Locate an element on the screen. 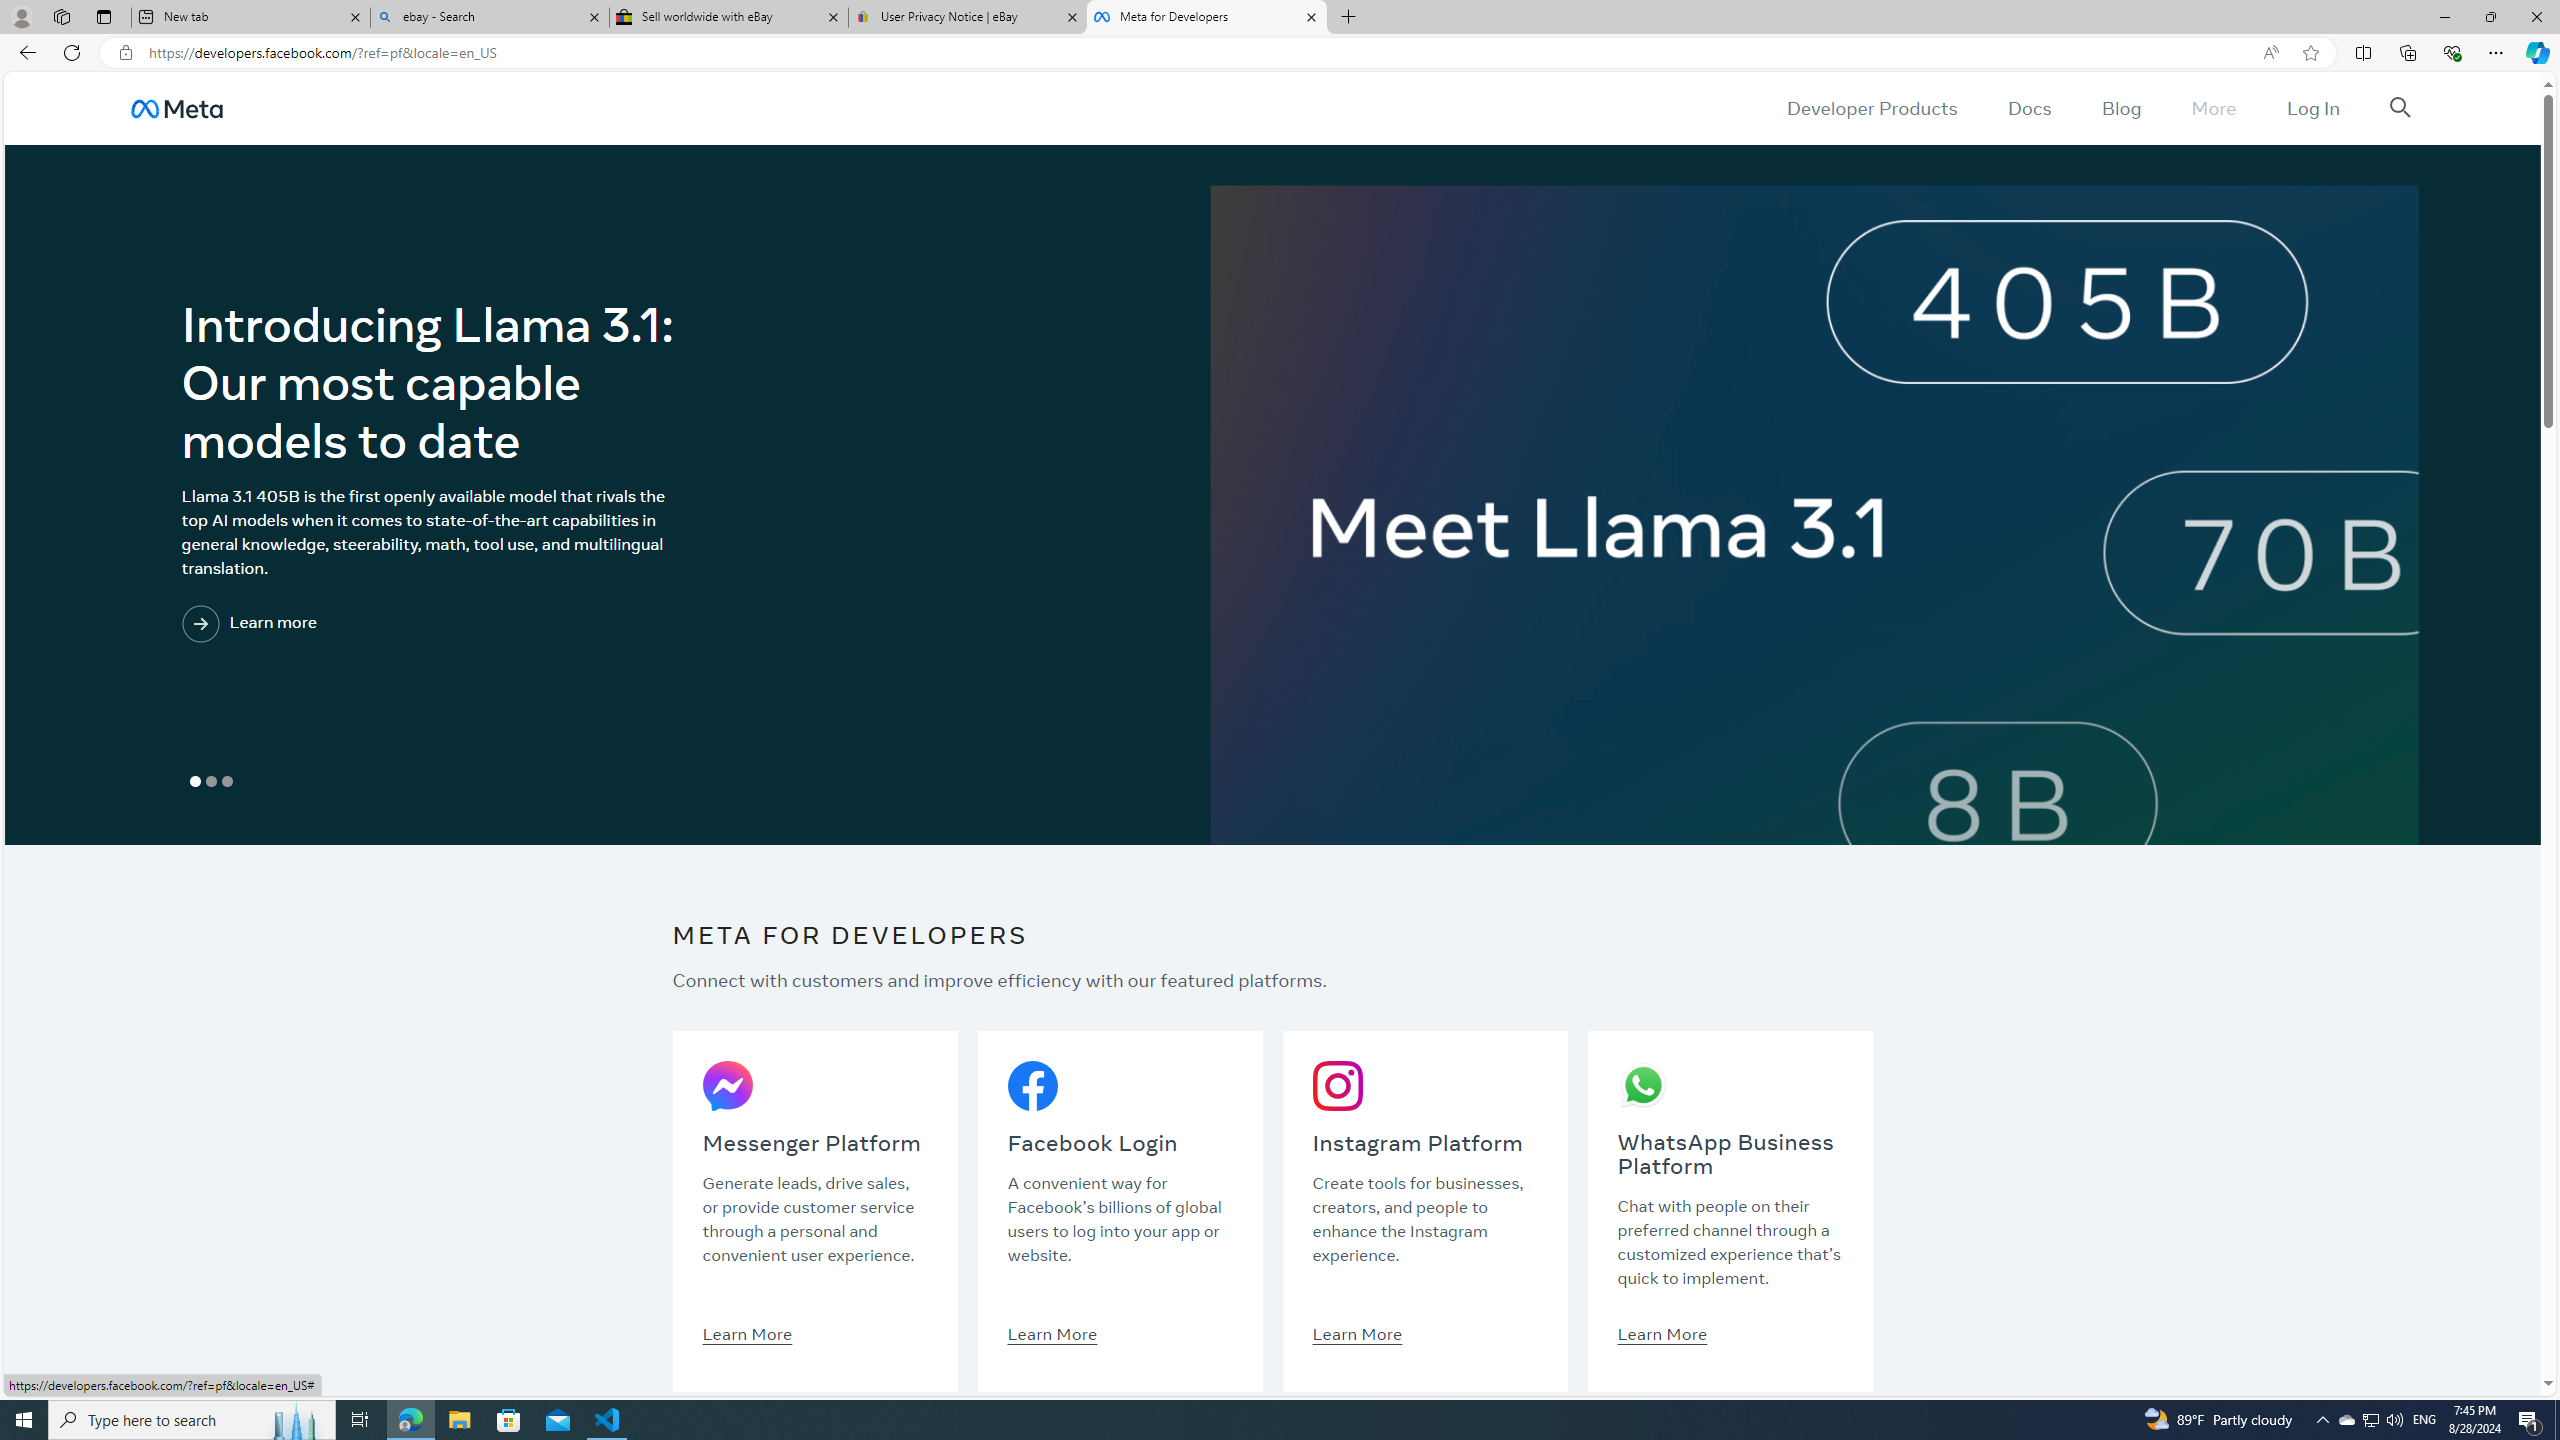 The height and width of the screenshot is (1440, 2560). User Privacy Notice | eBay is located at coordinates (967, 17).